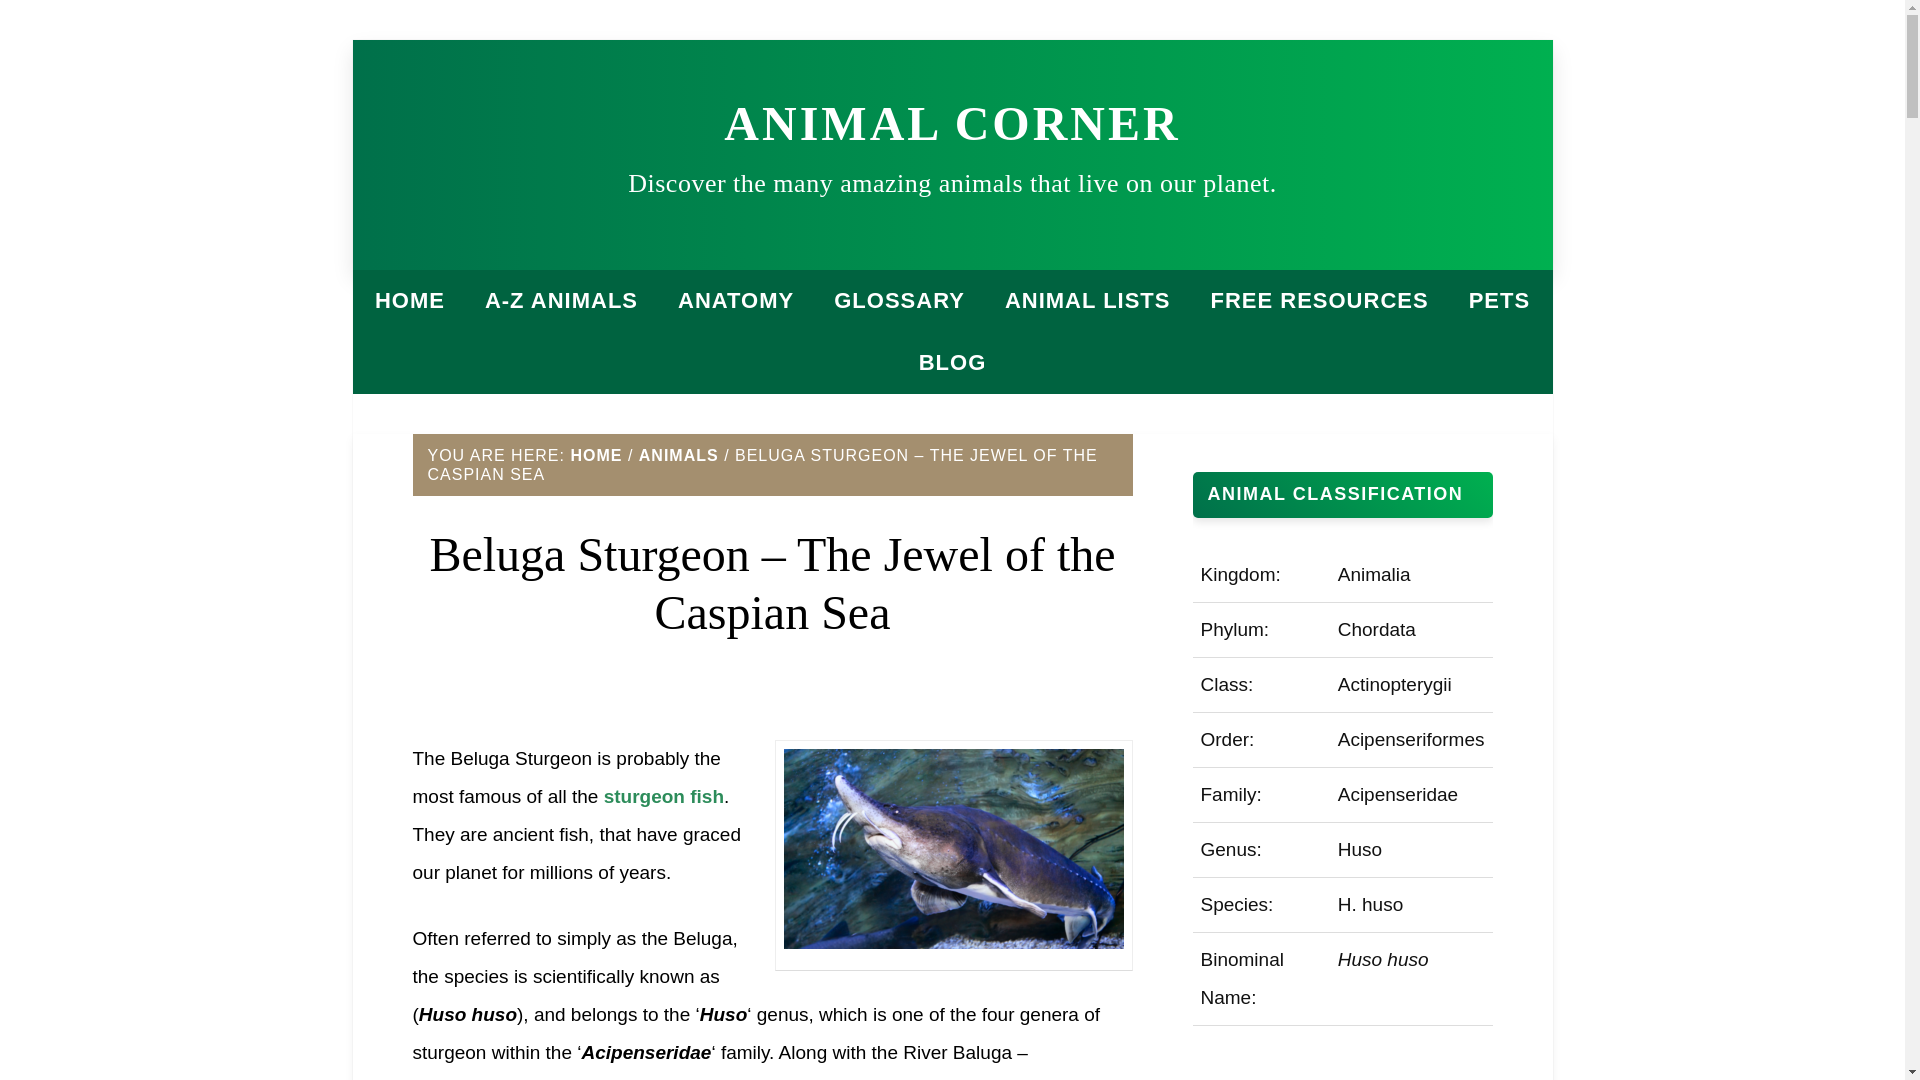 The image size is (1920, 1080). What do you see at coordinates (1499, 300) in the screenshot?
I see `PETS` at bounding box center [1499, 300].